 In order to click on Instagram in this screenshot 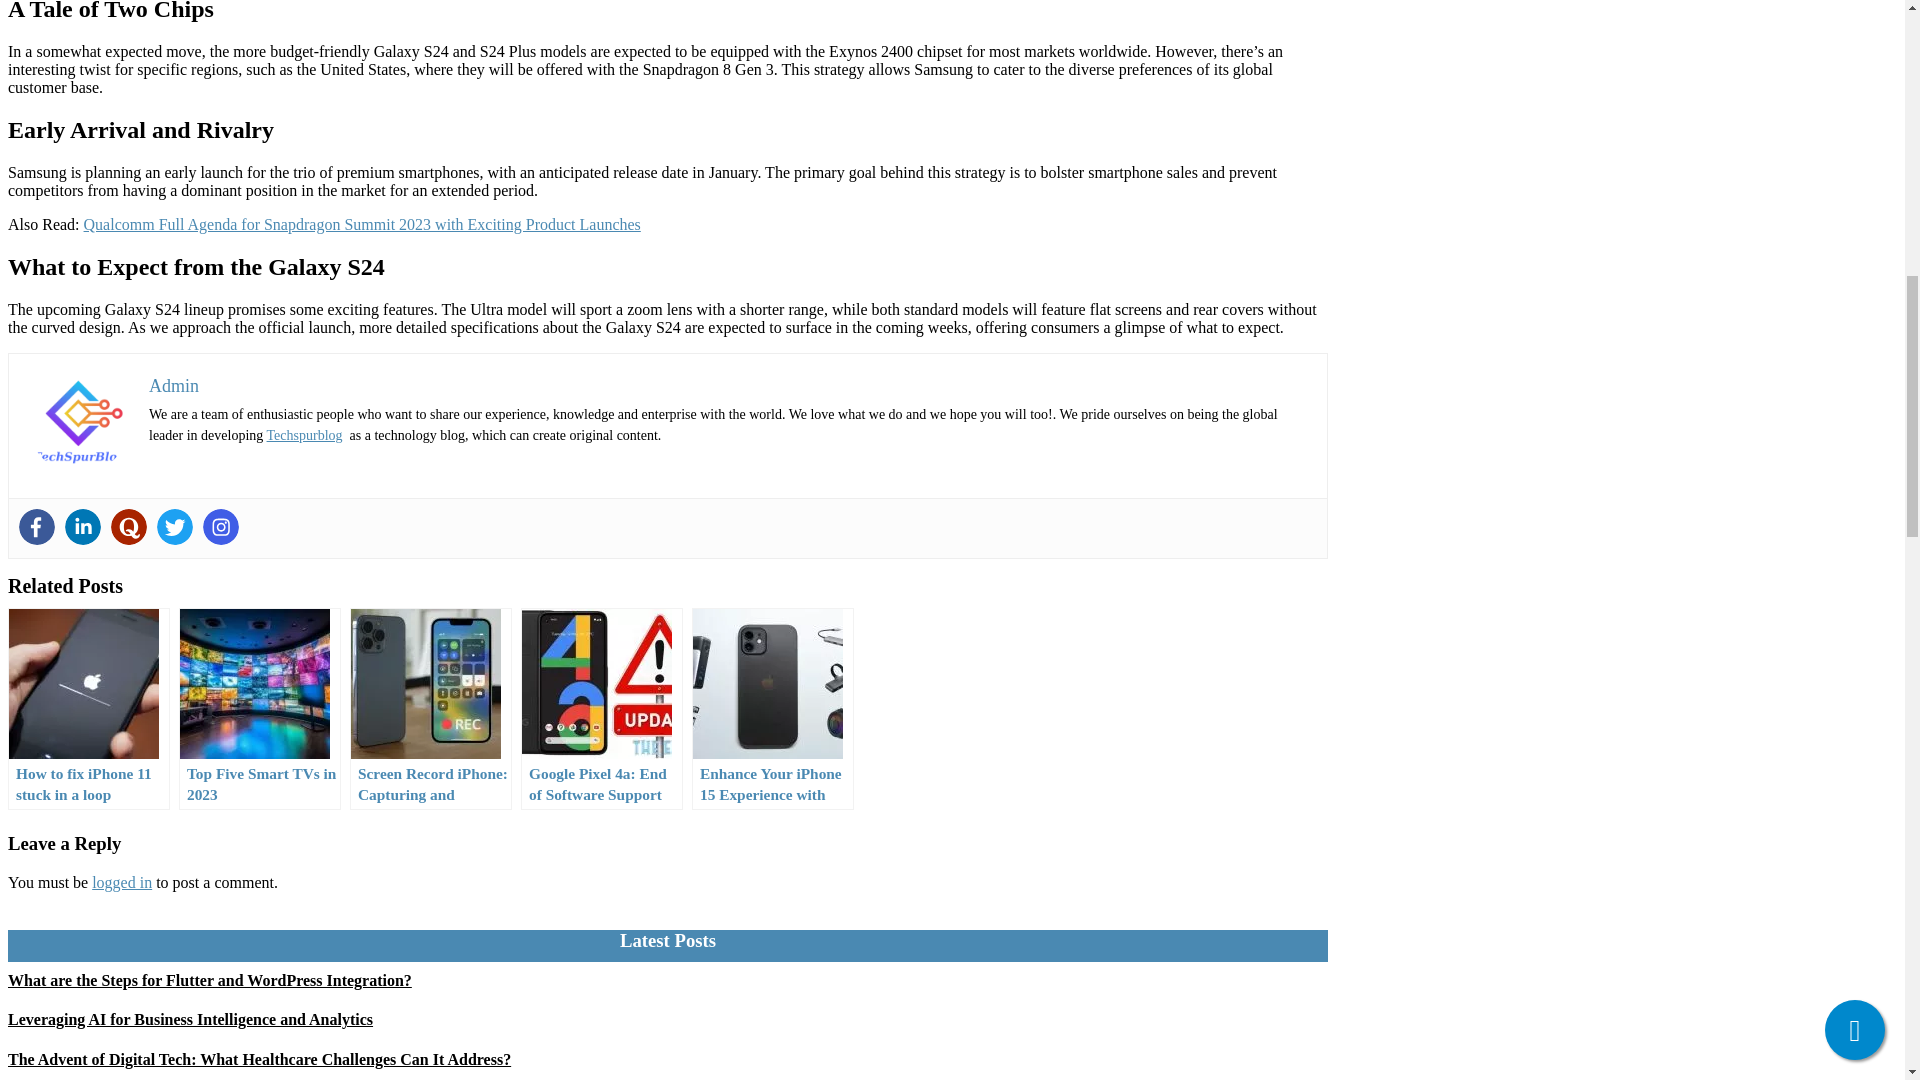, I will do `click(220, 526)`.